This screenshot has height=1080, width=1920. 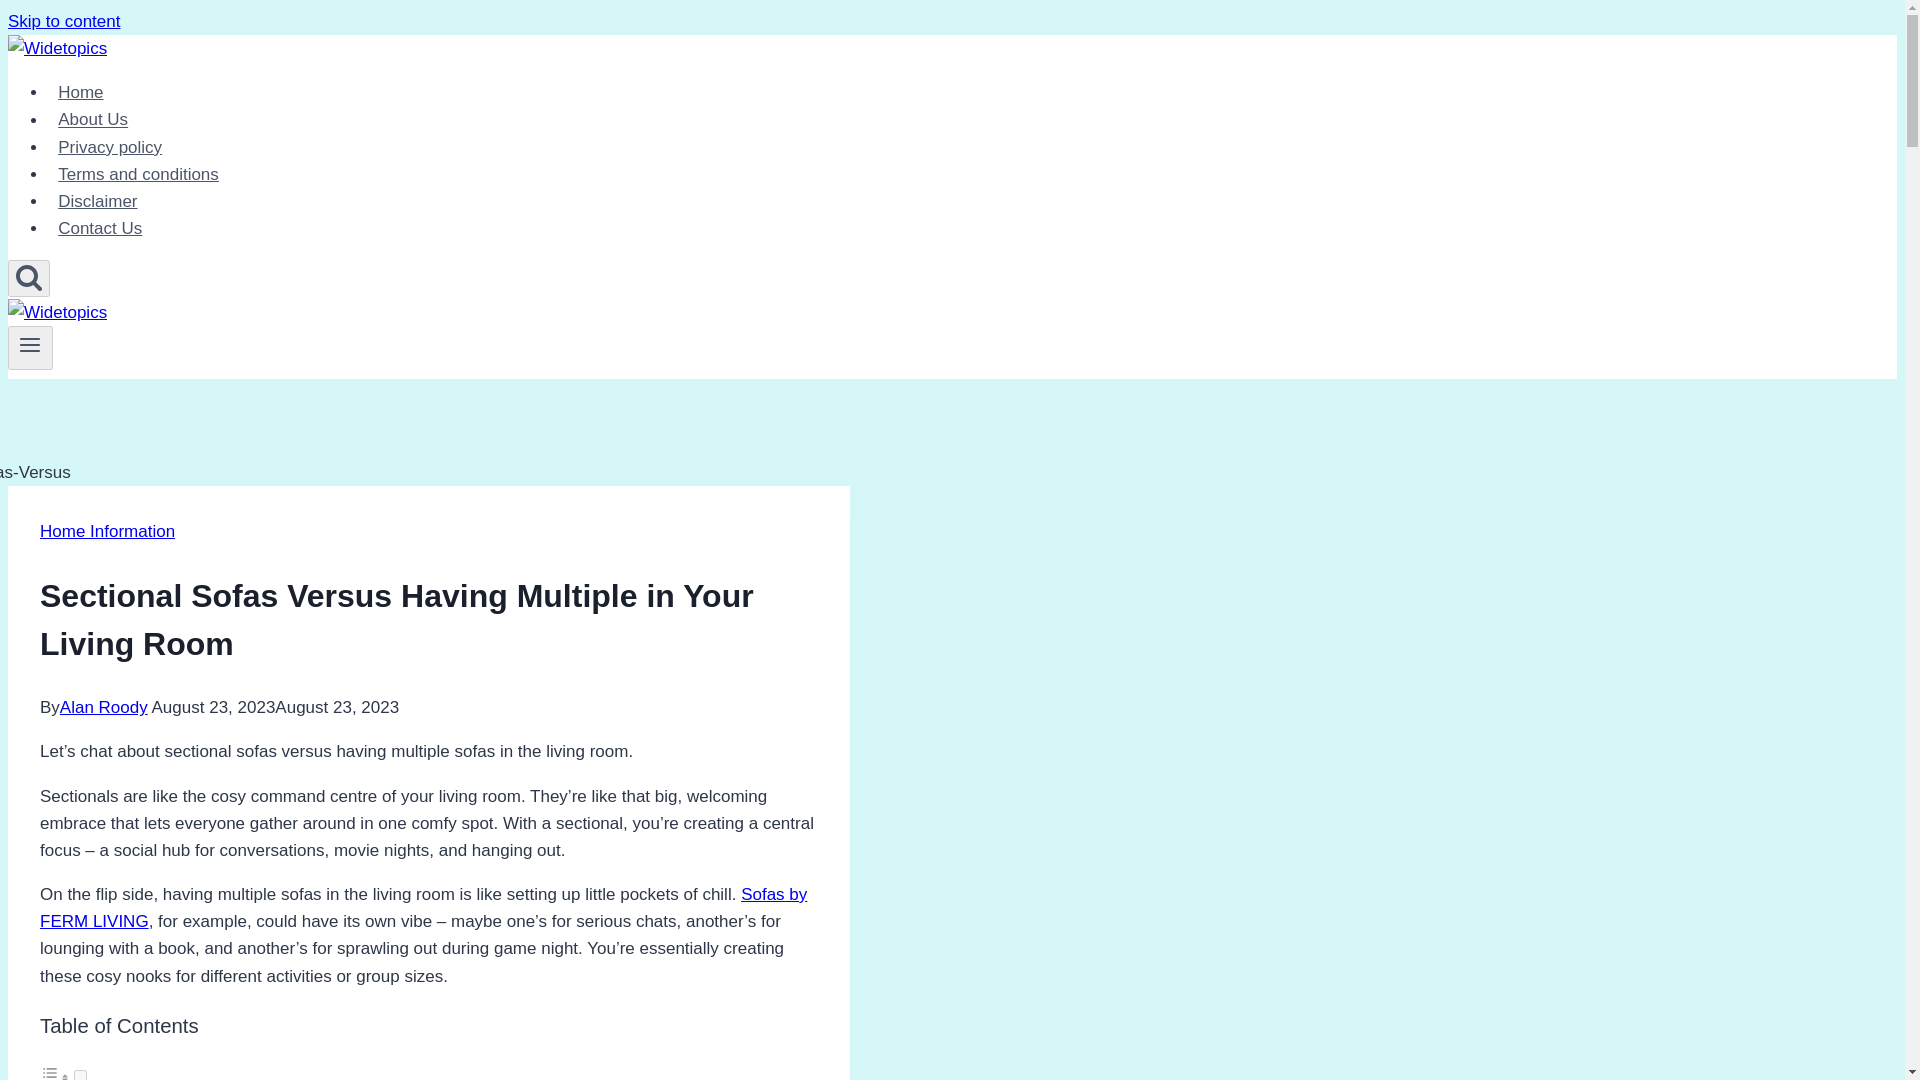 I want to click on Sofas by FERM LIVING, so click(x=423, y=907).